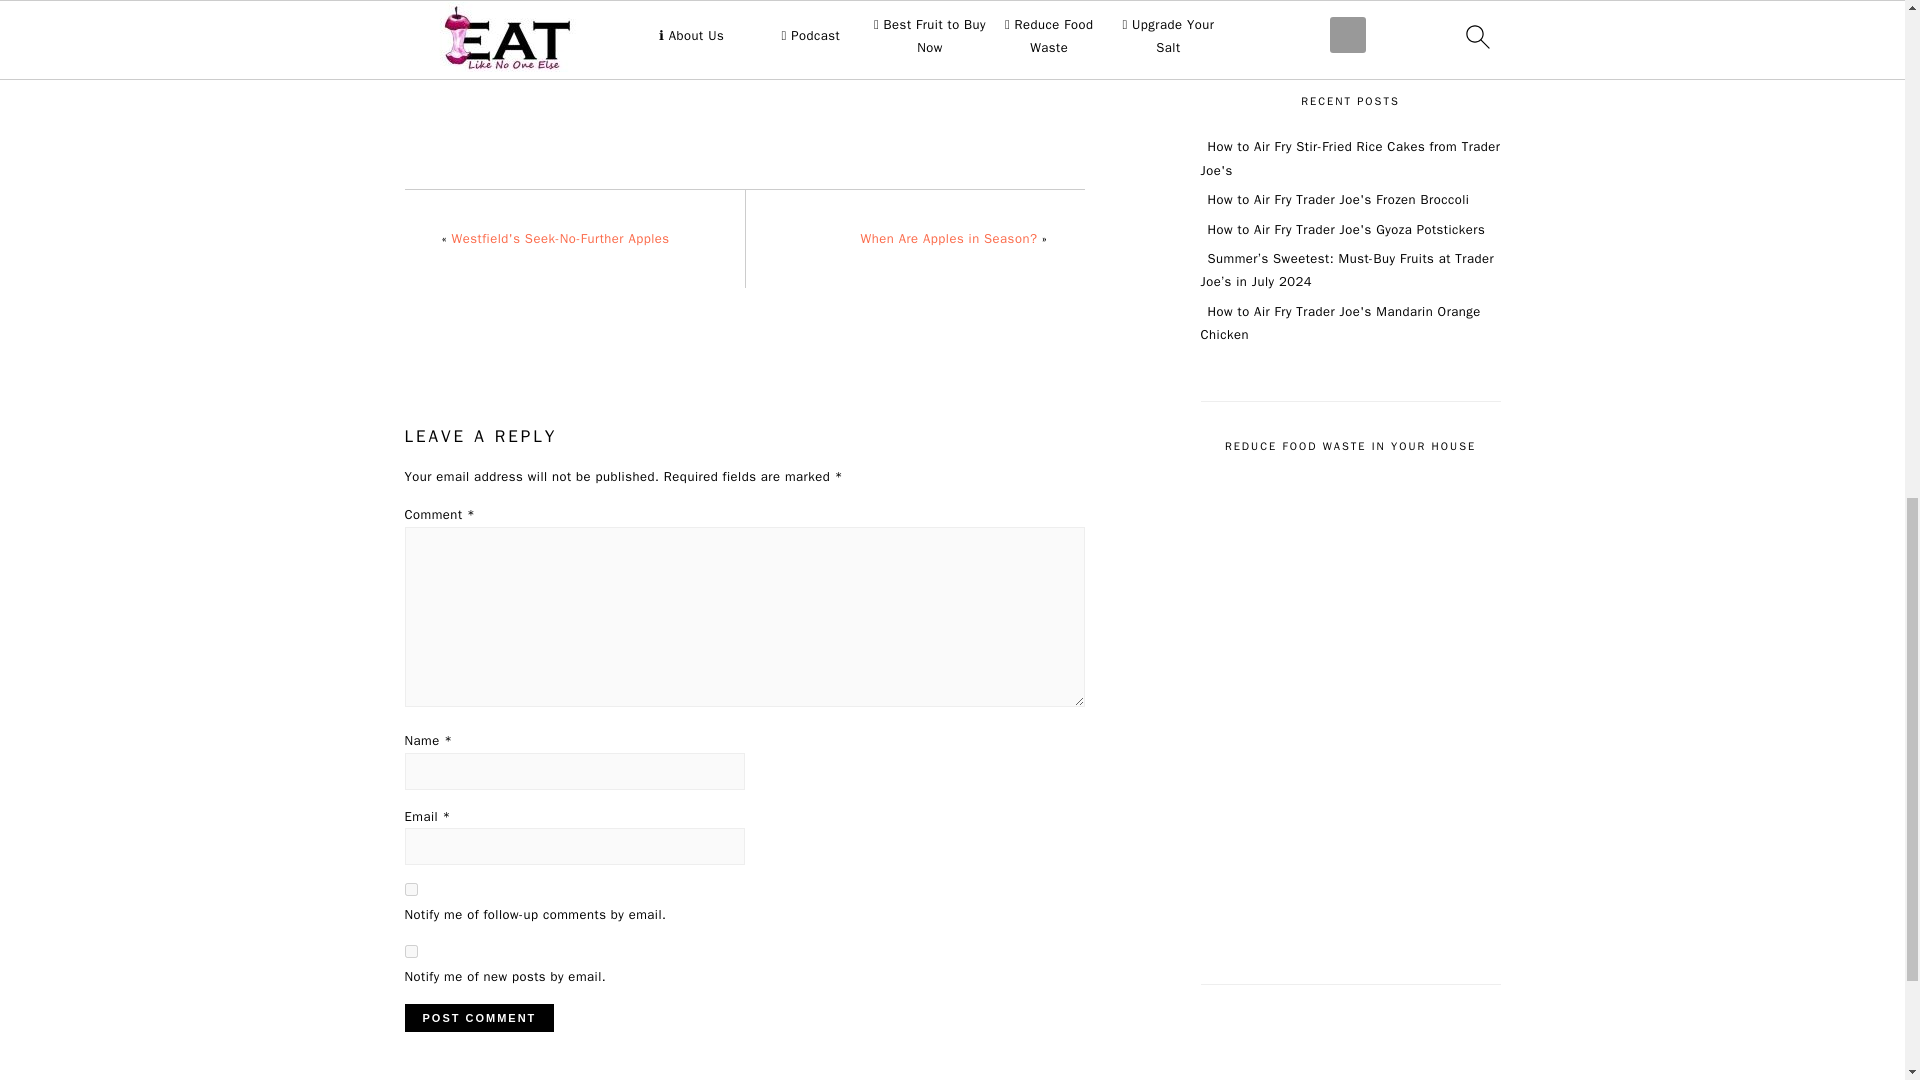 Image resolution: width=1920 pixels, height=1080 pixels. Describe the element at coordinates (410, 890) in the screenshot. I see `subscribe` at that location.